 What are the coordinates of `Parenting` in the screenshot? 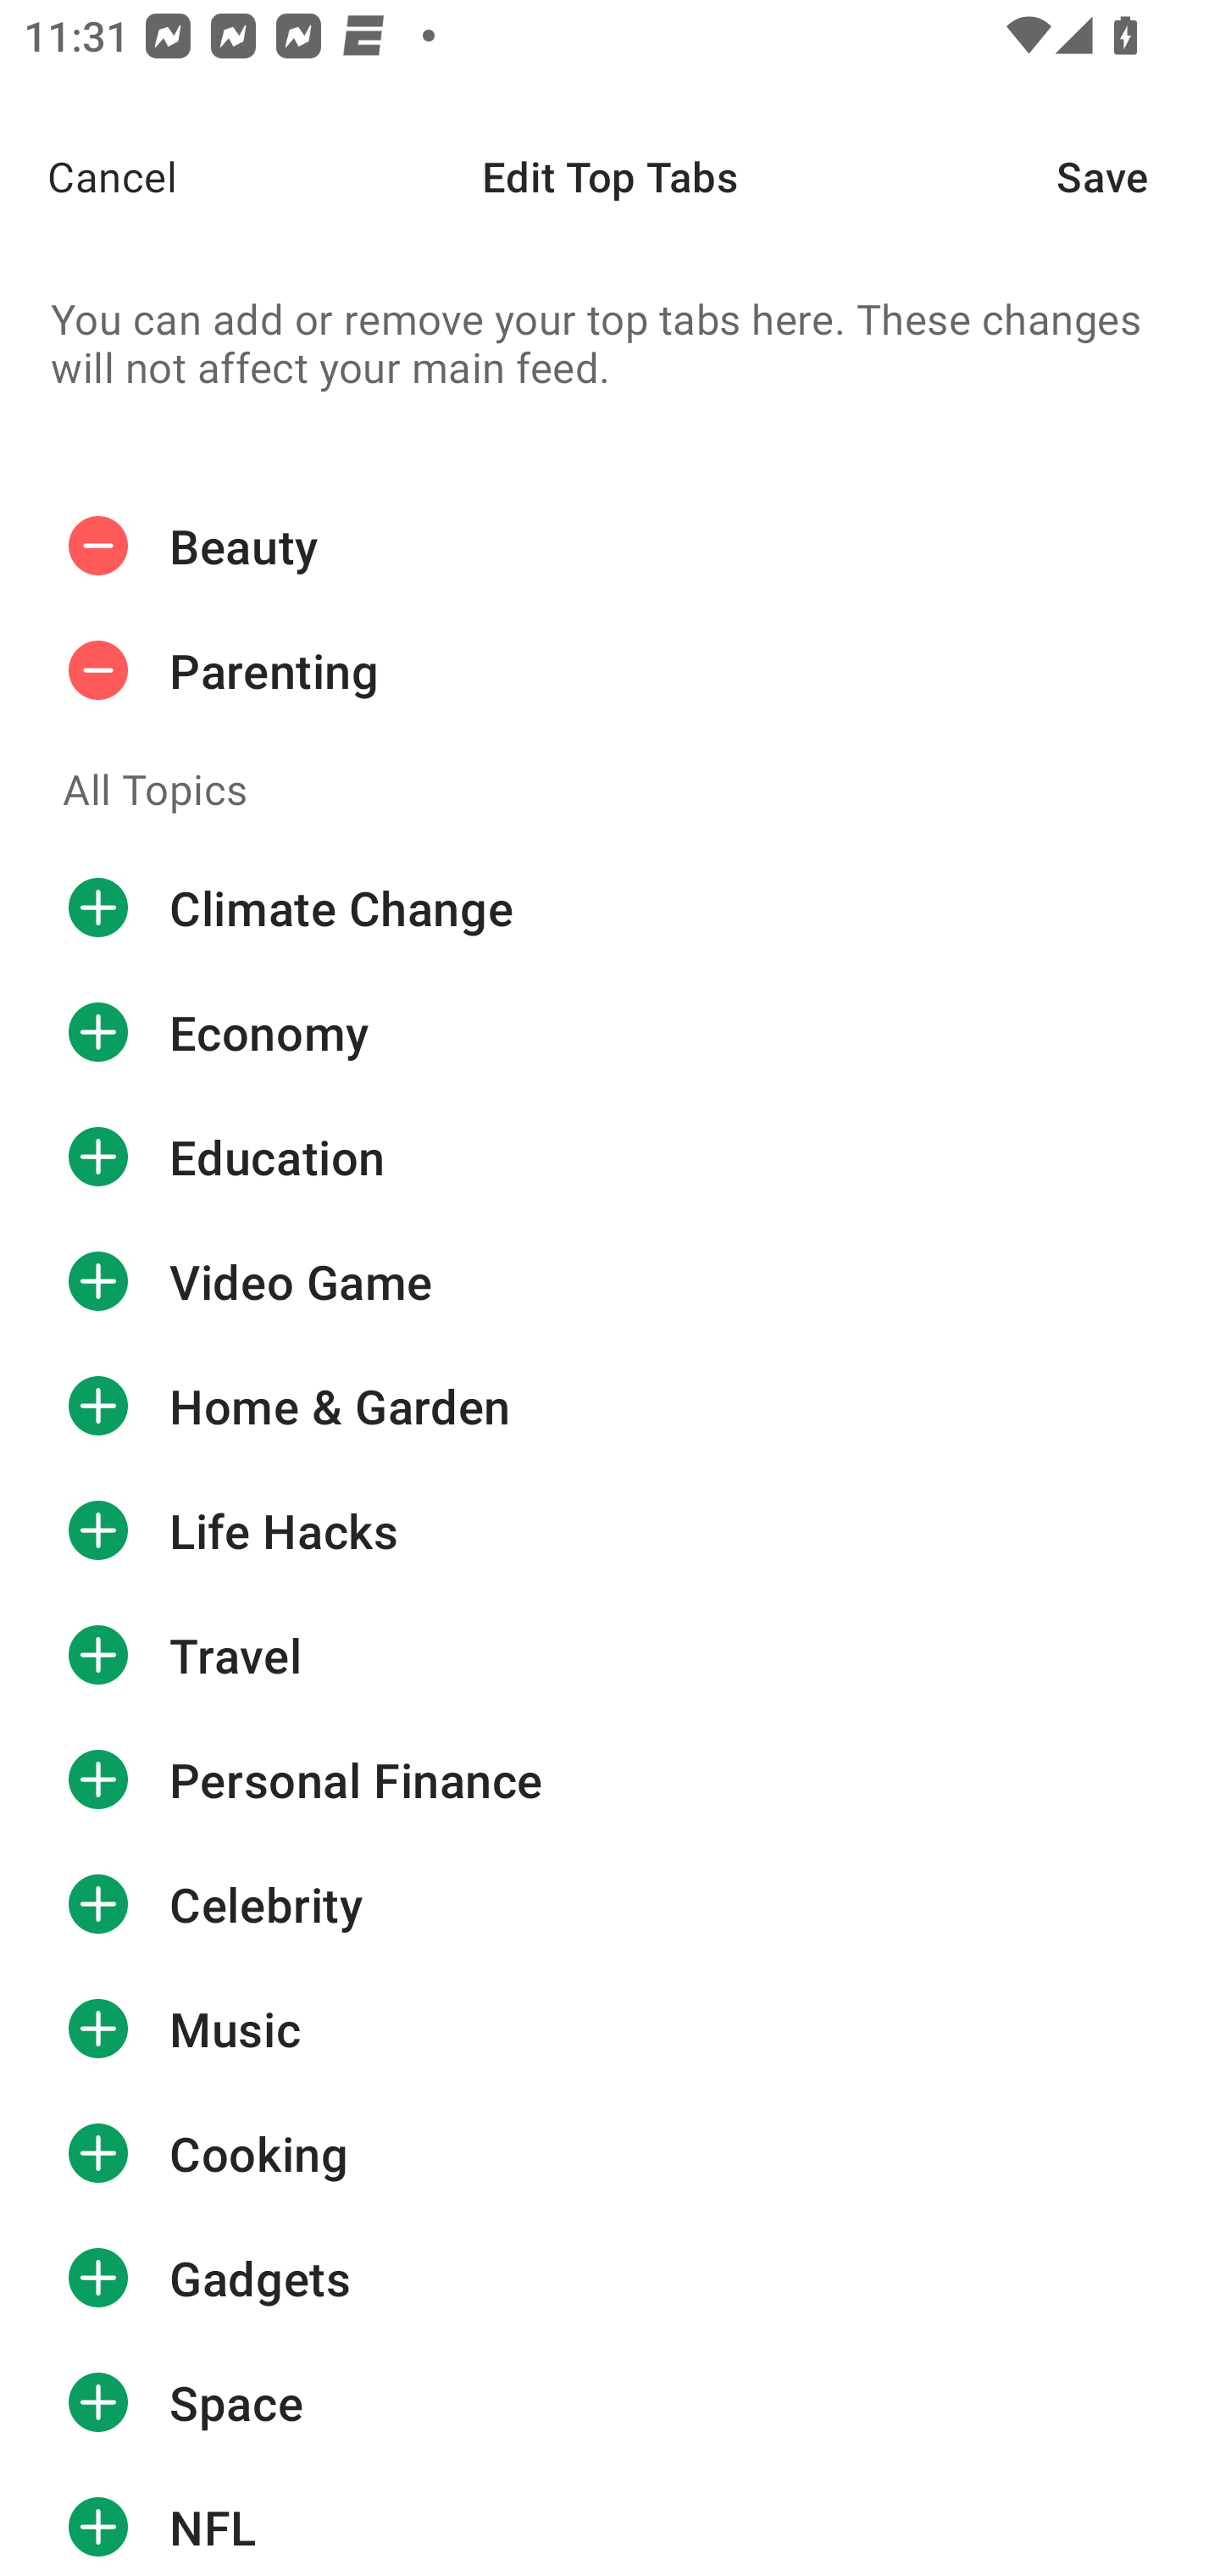 It's located at (610, 671).